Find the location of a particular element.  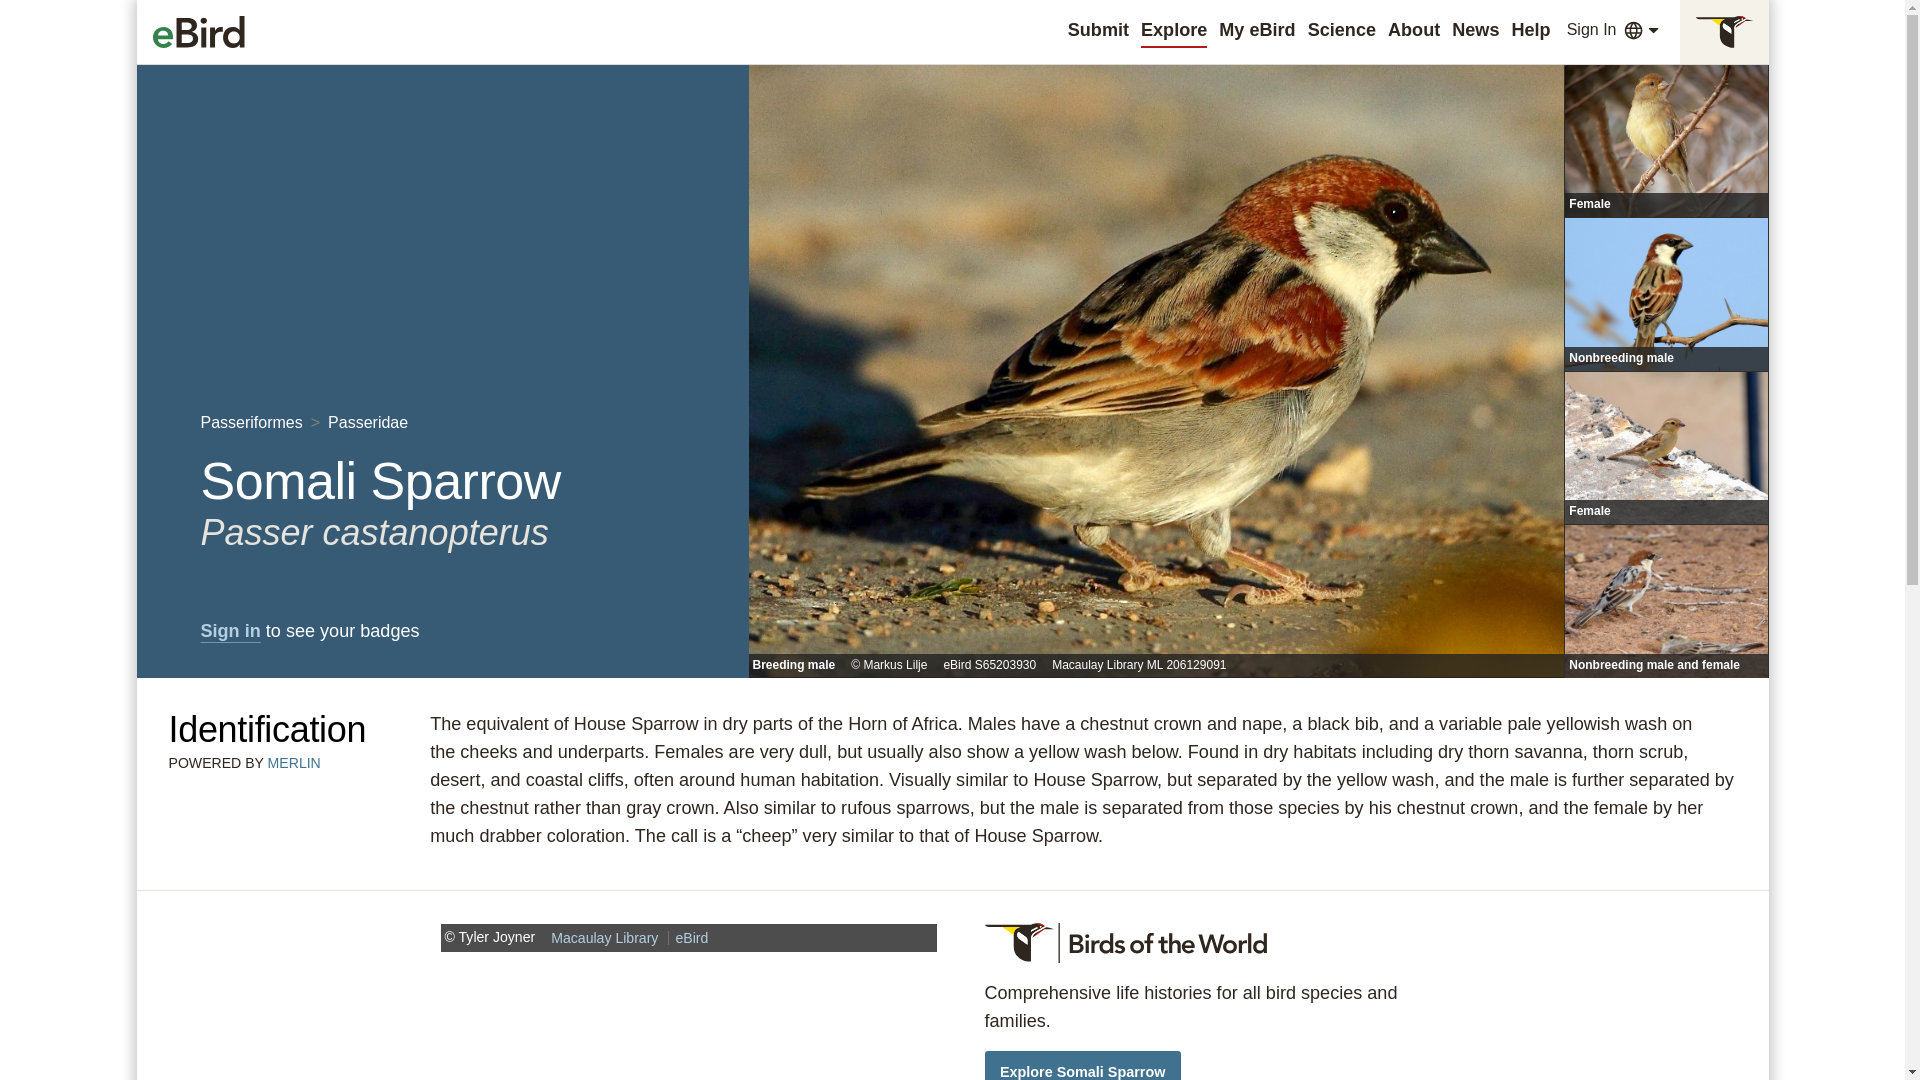

MERLIN is located at coordinates (294, 762).